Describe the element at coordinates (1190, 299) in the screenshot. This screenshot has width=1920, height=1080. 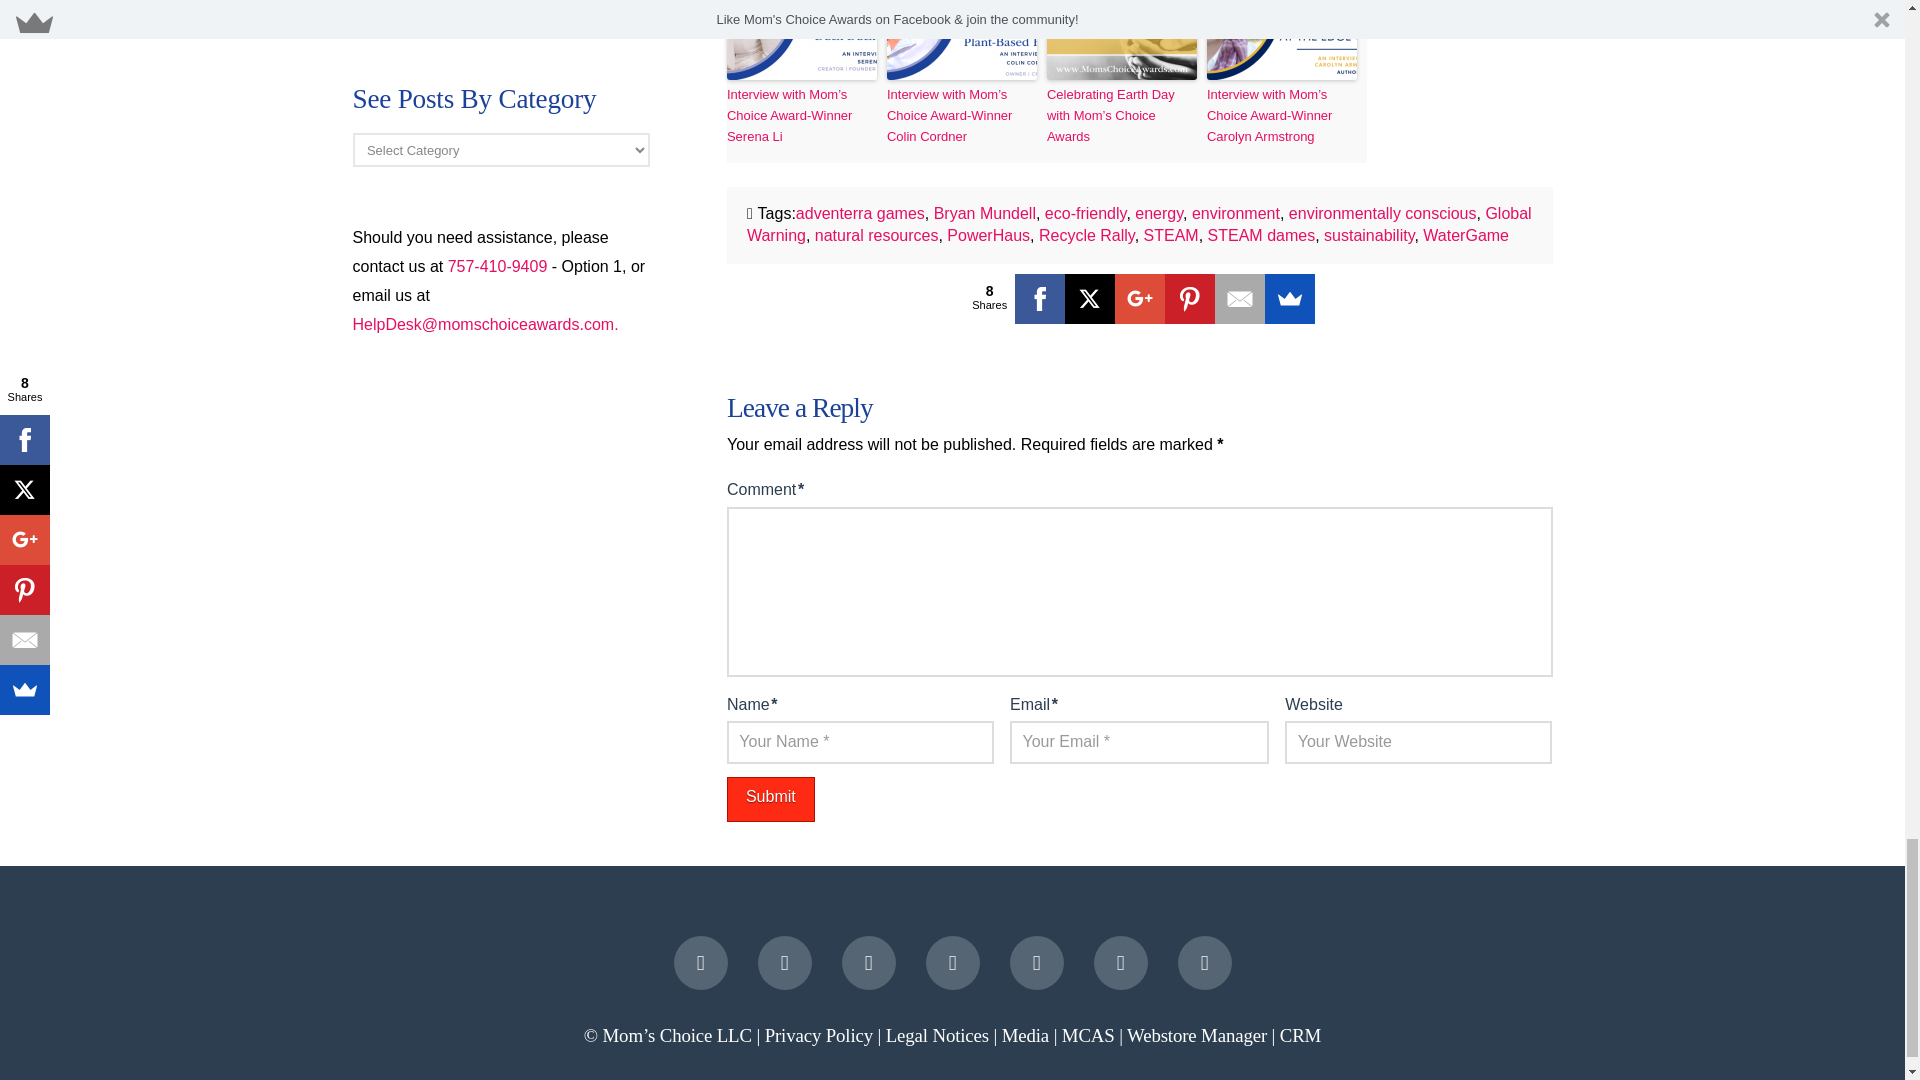
I see `Pinterest` at that location.